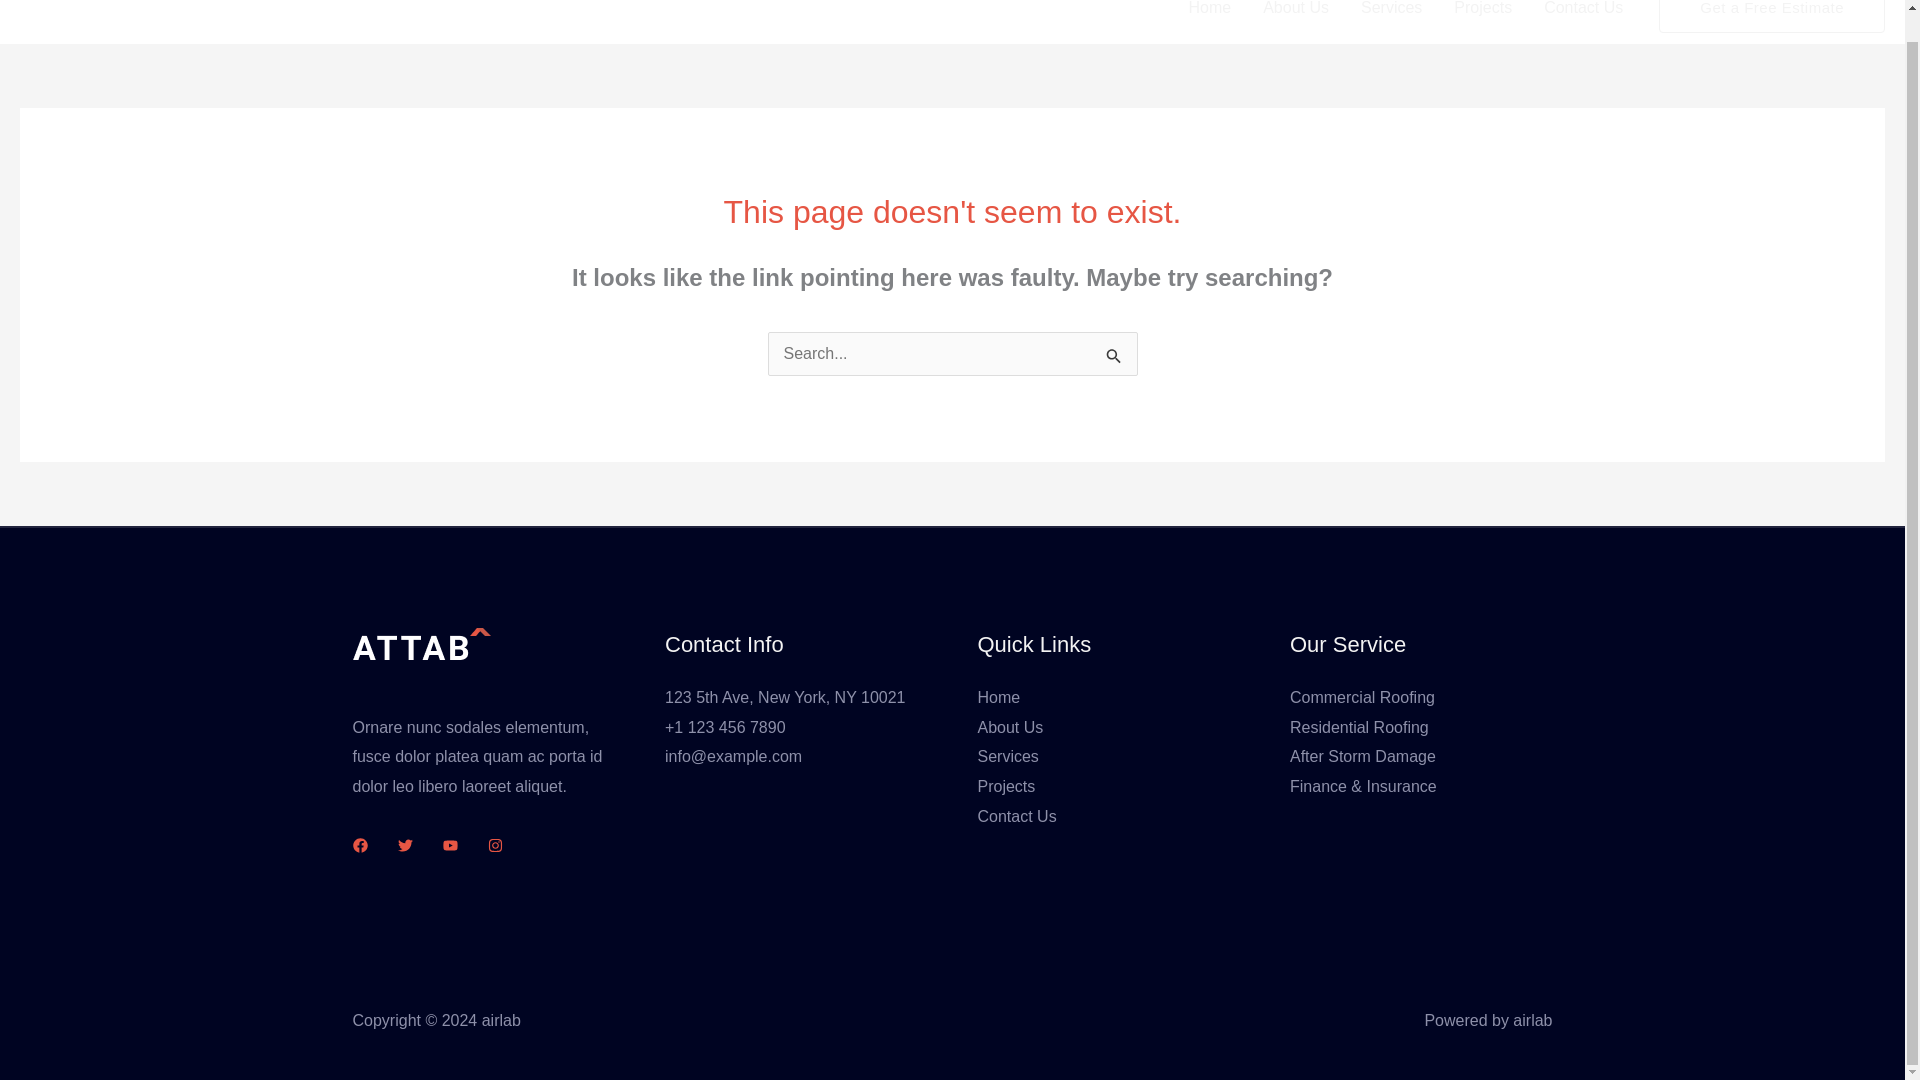 This screenshot has width=1920, height=1080. What do you see at coordinates (1208, 22) in the screenshot?
I see `Home` at bounding box center [1208, 22].